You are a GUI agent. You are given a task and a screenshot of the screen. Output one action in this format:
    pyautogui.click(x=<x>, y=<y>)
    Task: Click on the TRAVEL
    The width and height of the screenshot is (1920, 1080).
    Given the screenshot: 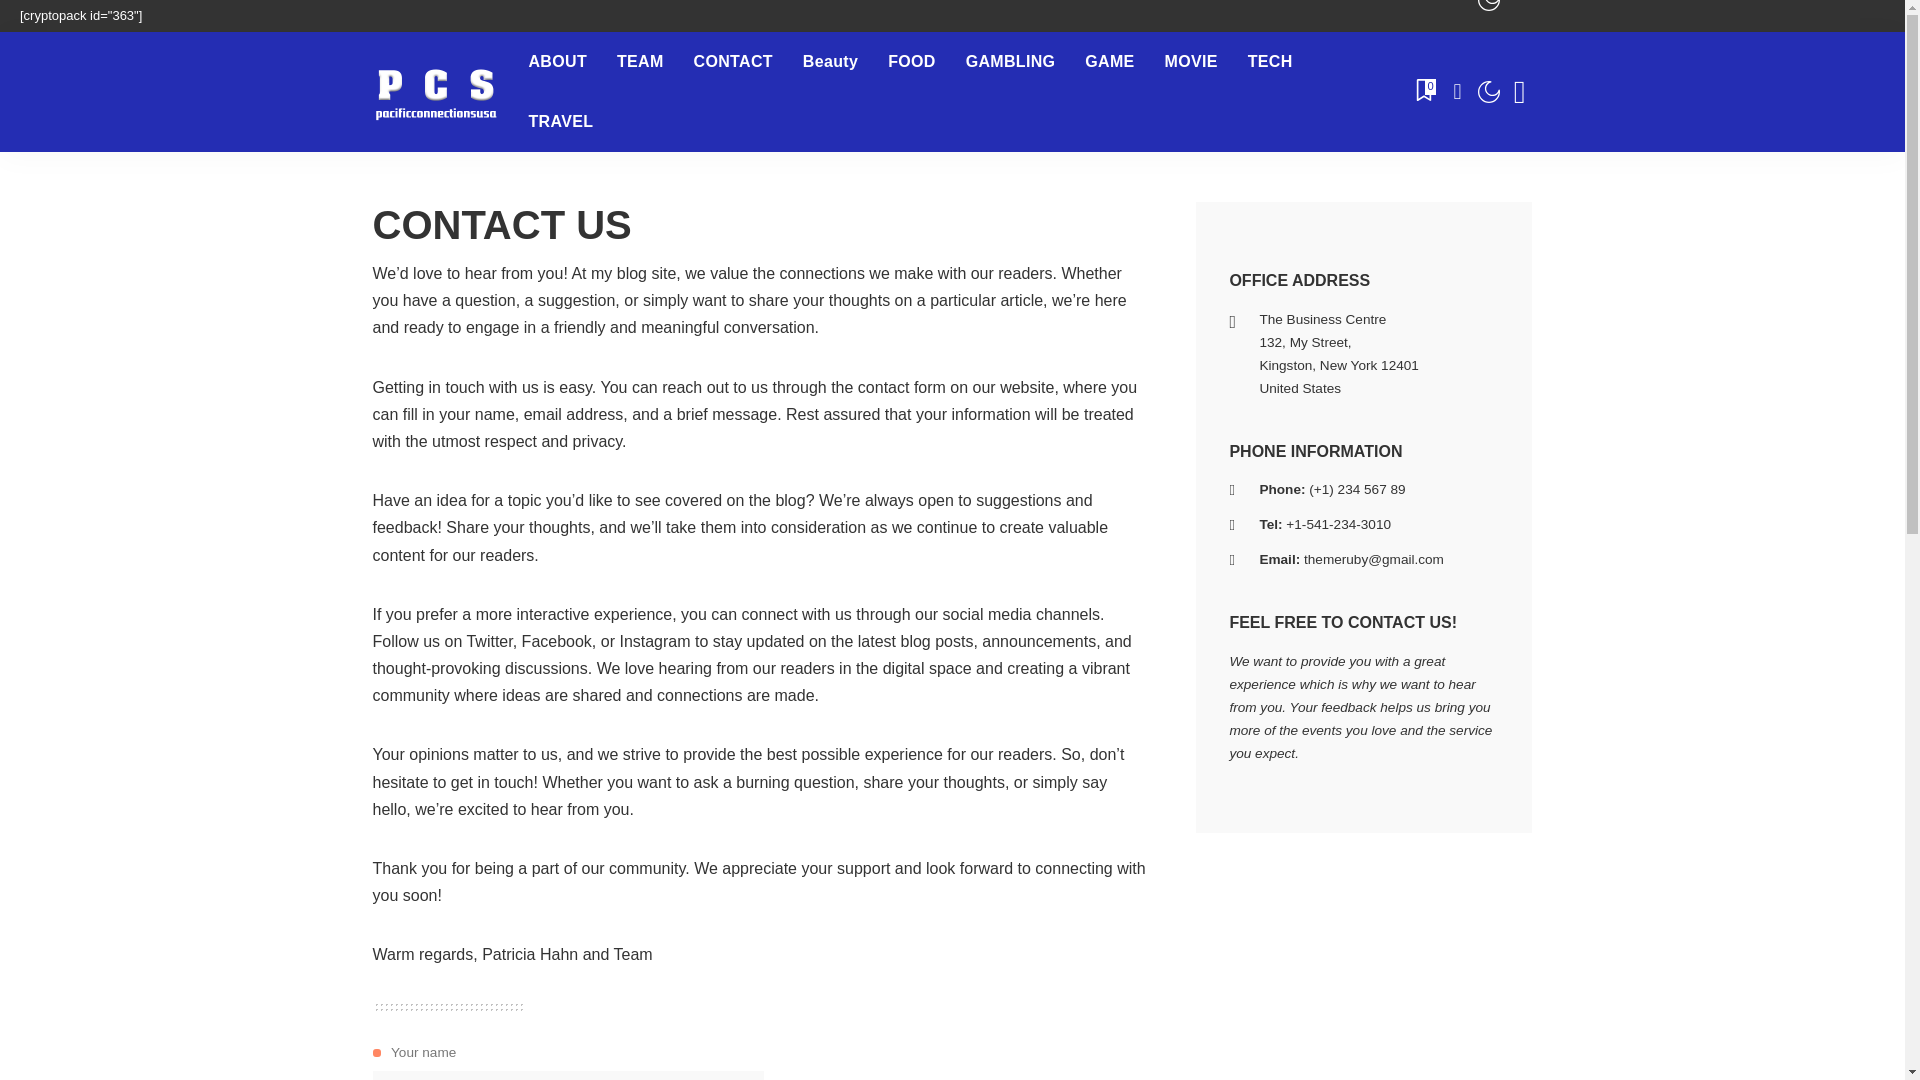 What is the action you would take?
    pyautogui.click(x=561, y=122)
    